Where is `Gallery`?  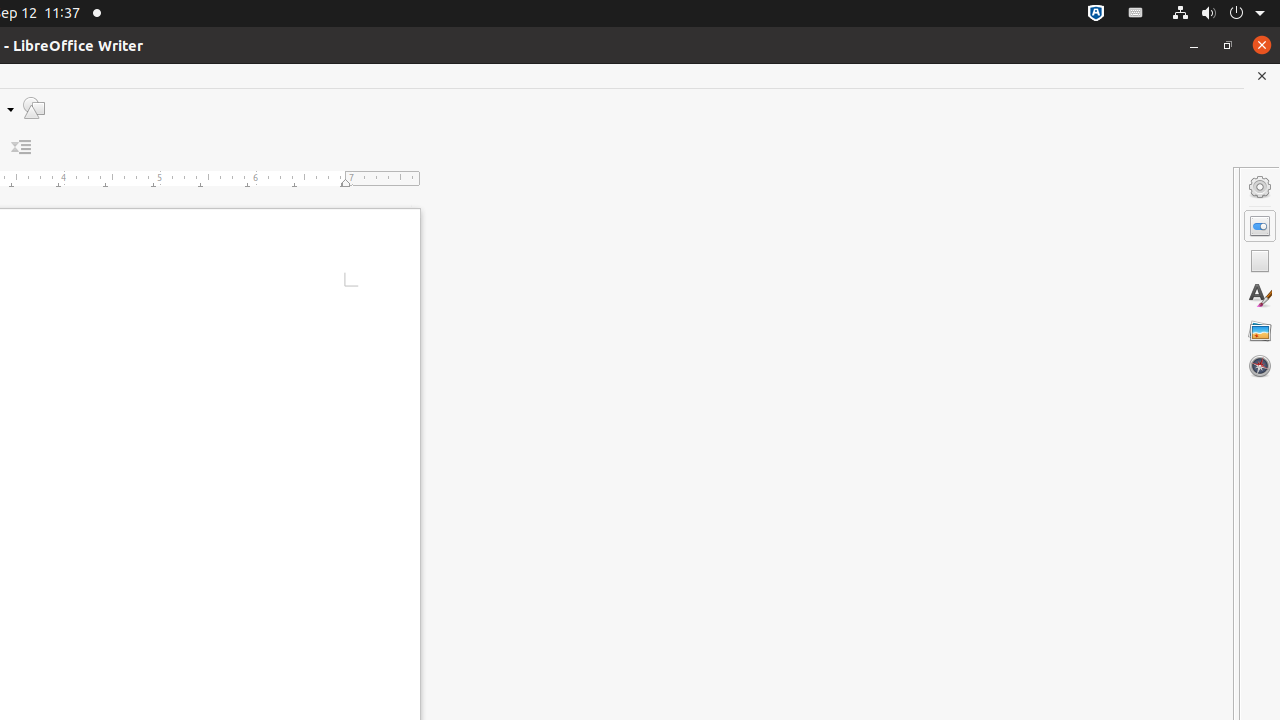
Gallery is located at coordinates (1260, 331).